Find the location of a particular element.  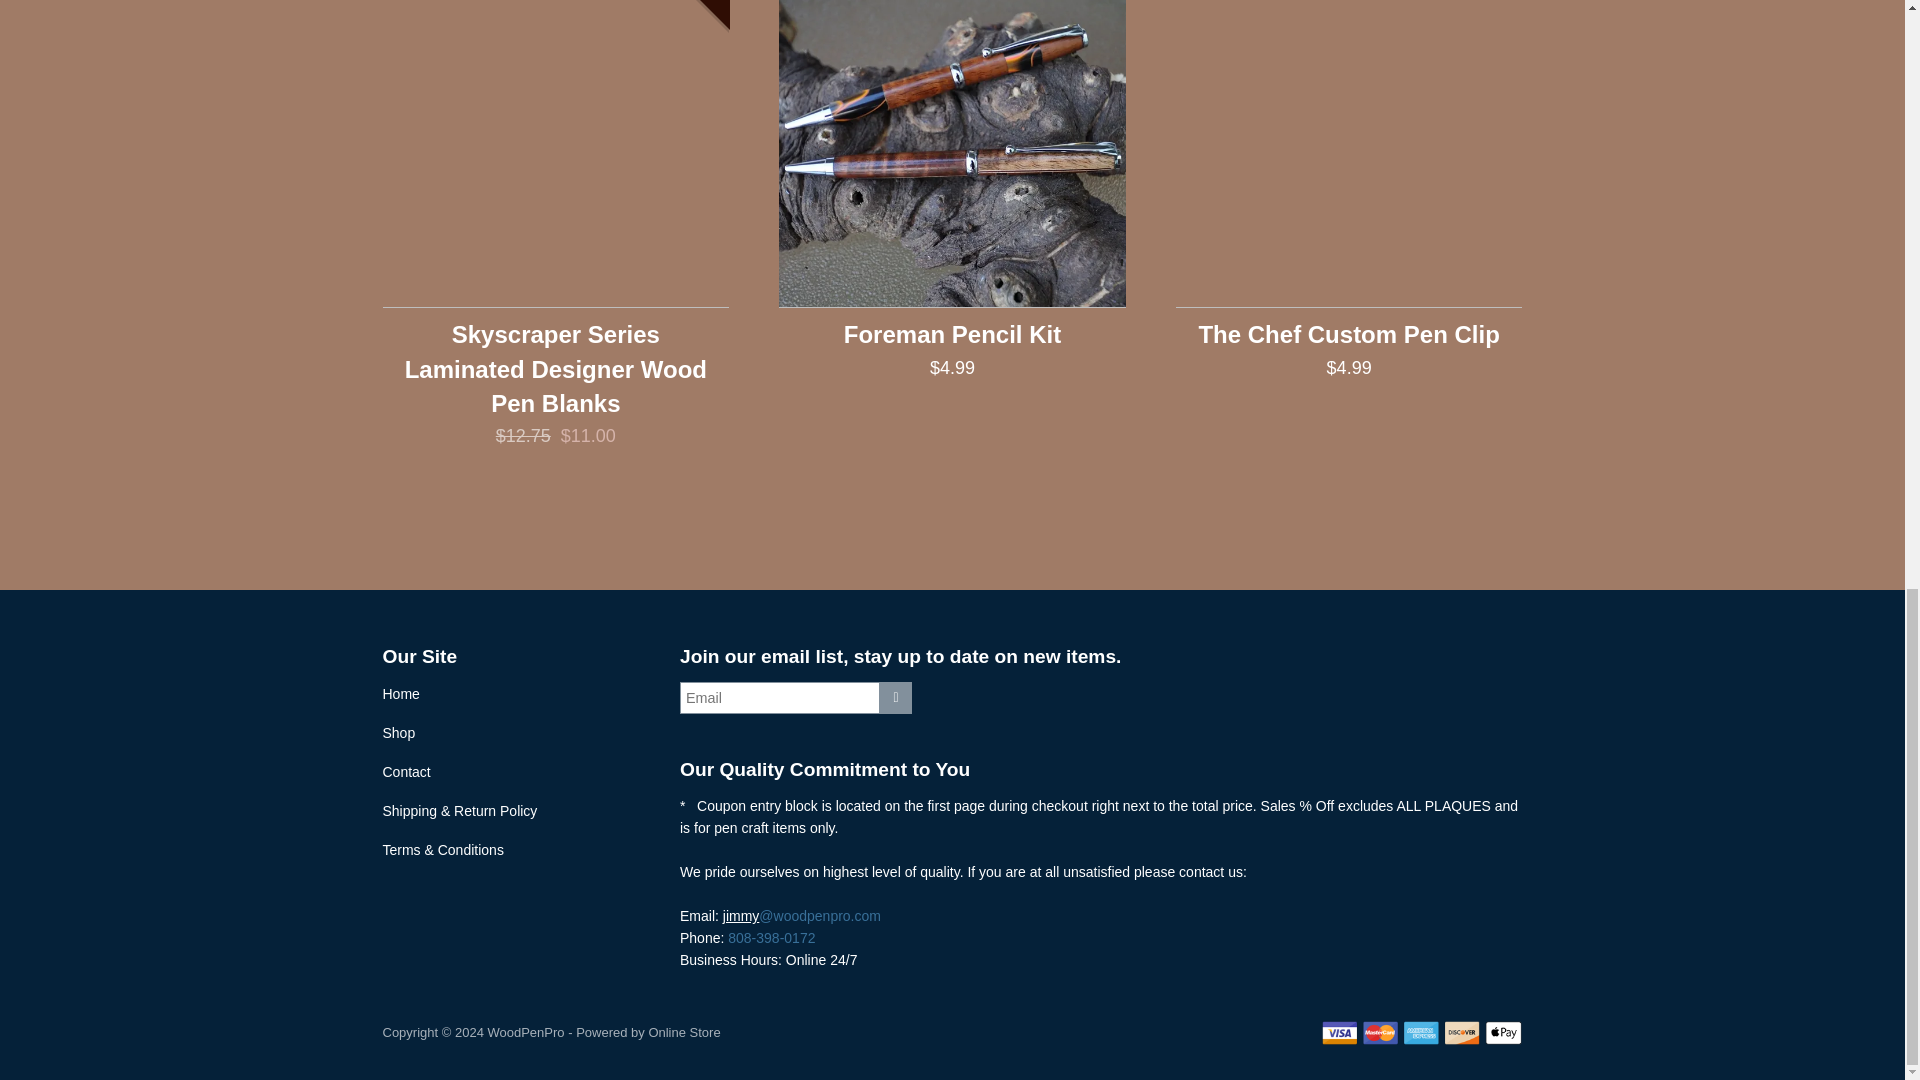

Home is located at coordinates (400, 694).